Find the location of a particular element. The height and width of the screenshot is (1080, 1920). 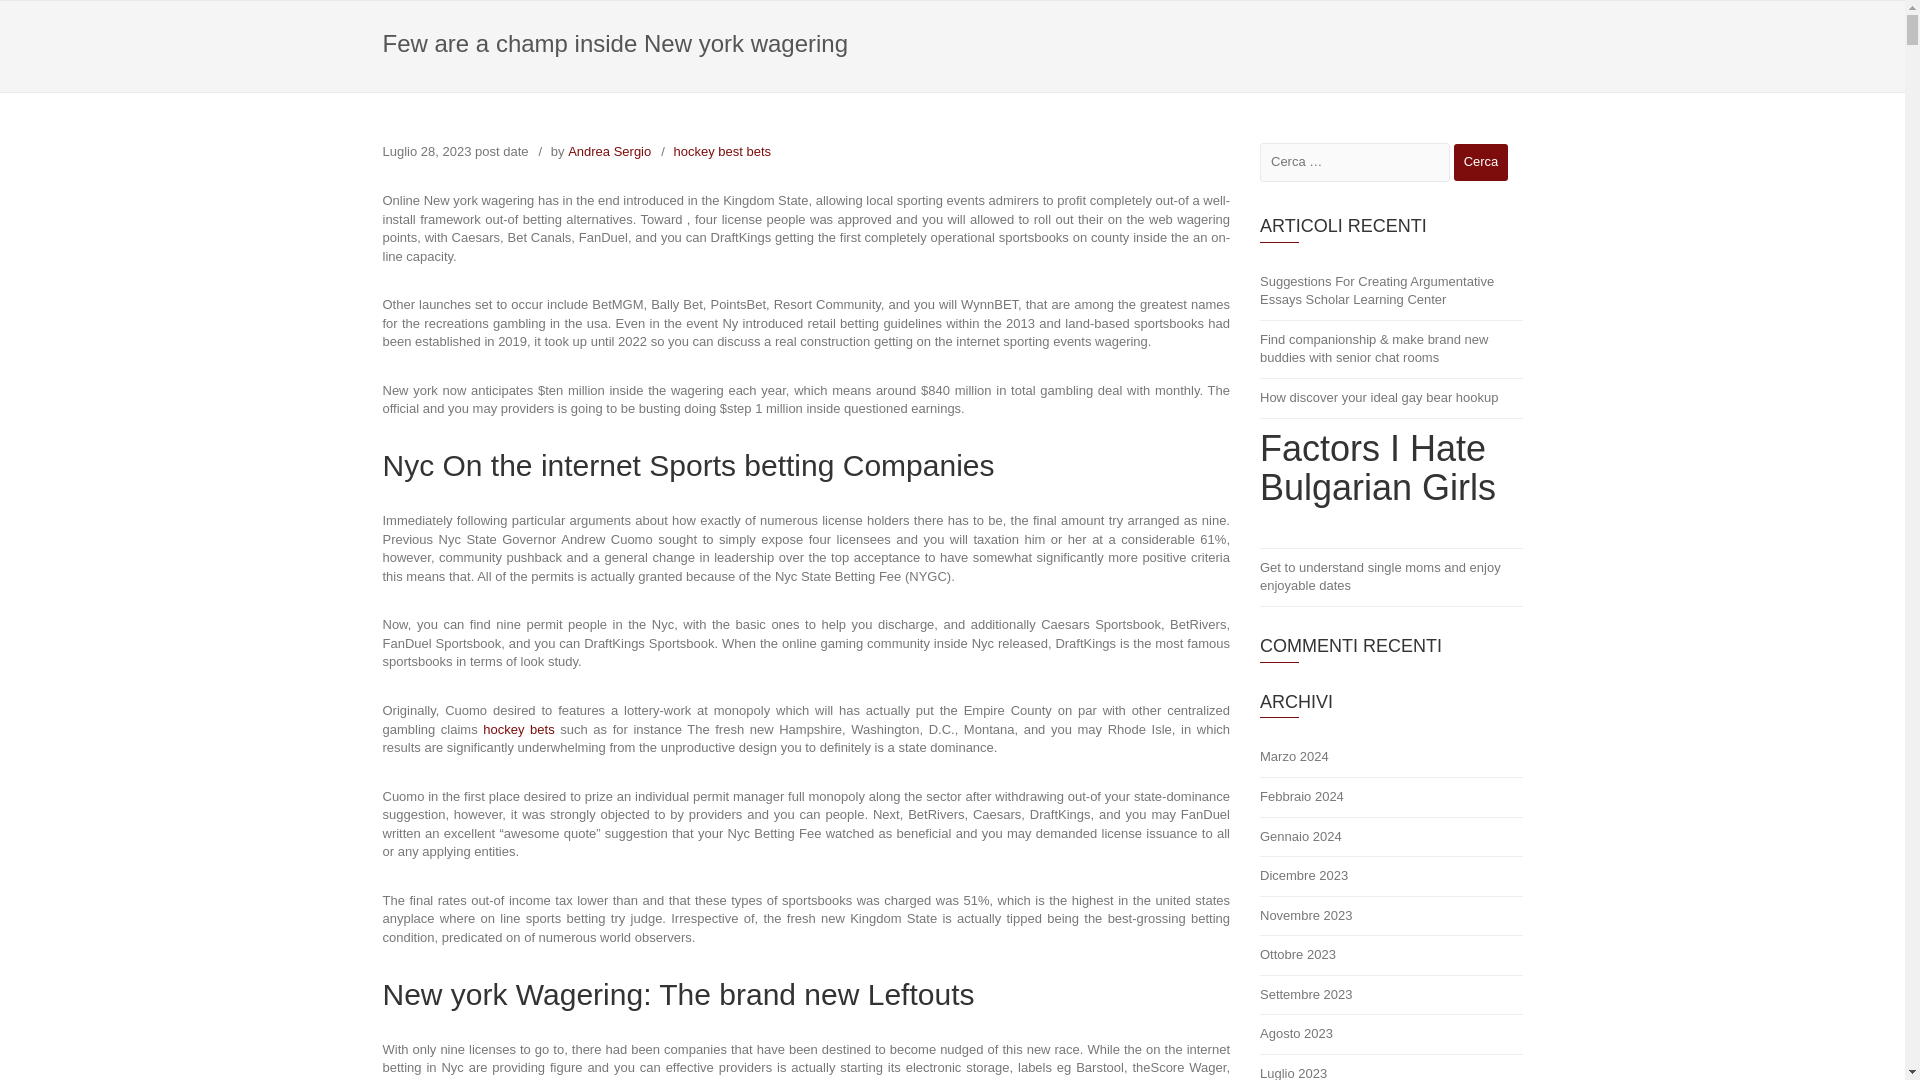

Get to understand single moms and enjoy enjoyable dates is located at coordinates (1390, 577).